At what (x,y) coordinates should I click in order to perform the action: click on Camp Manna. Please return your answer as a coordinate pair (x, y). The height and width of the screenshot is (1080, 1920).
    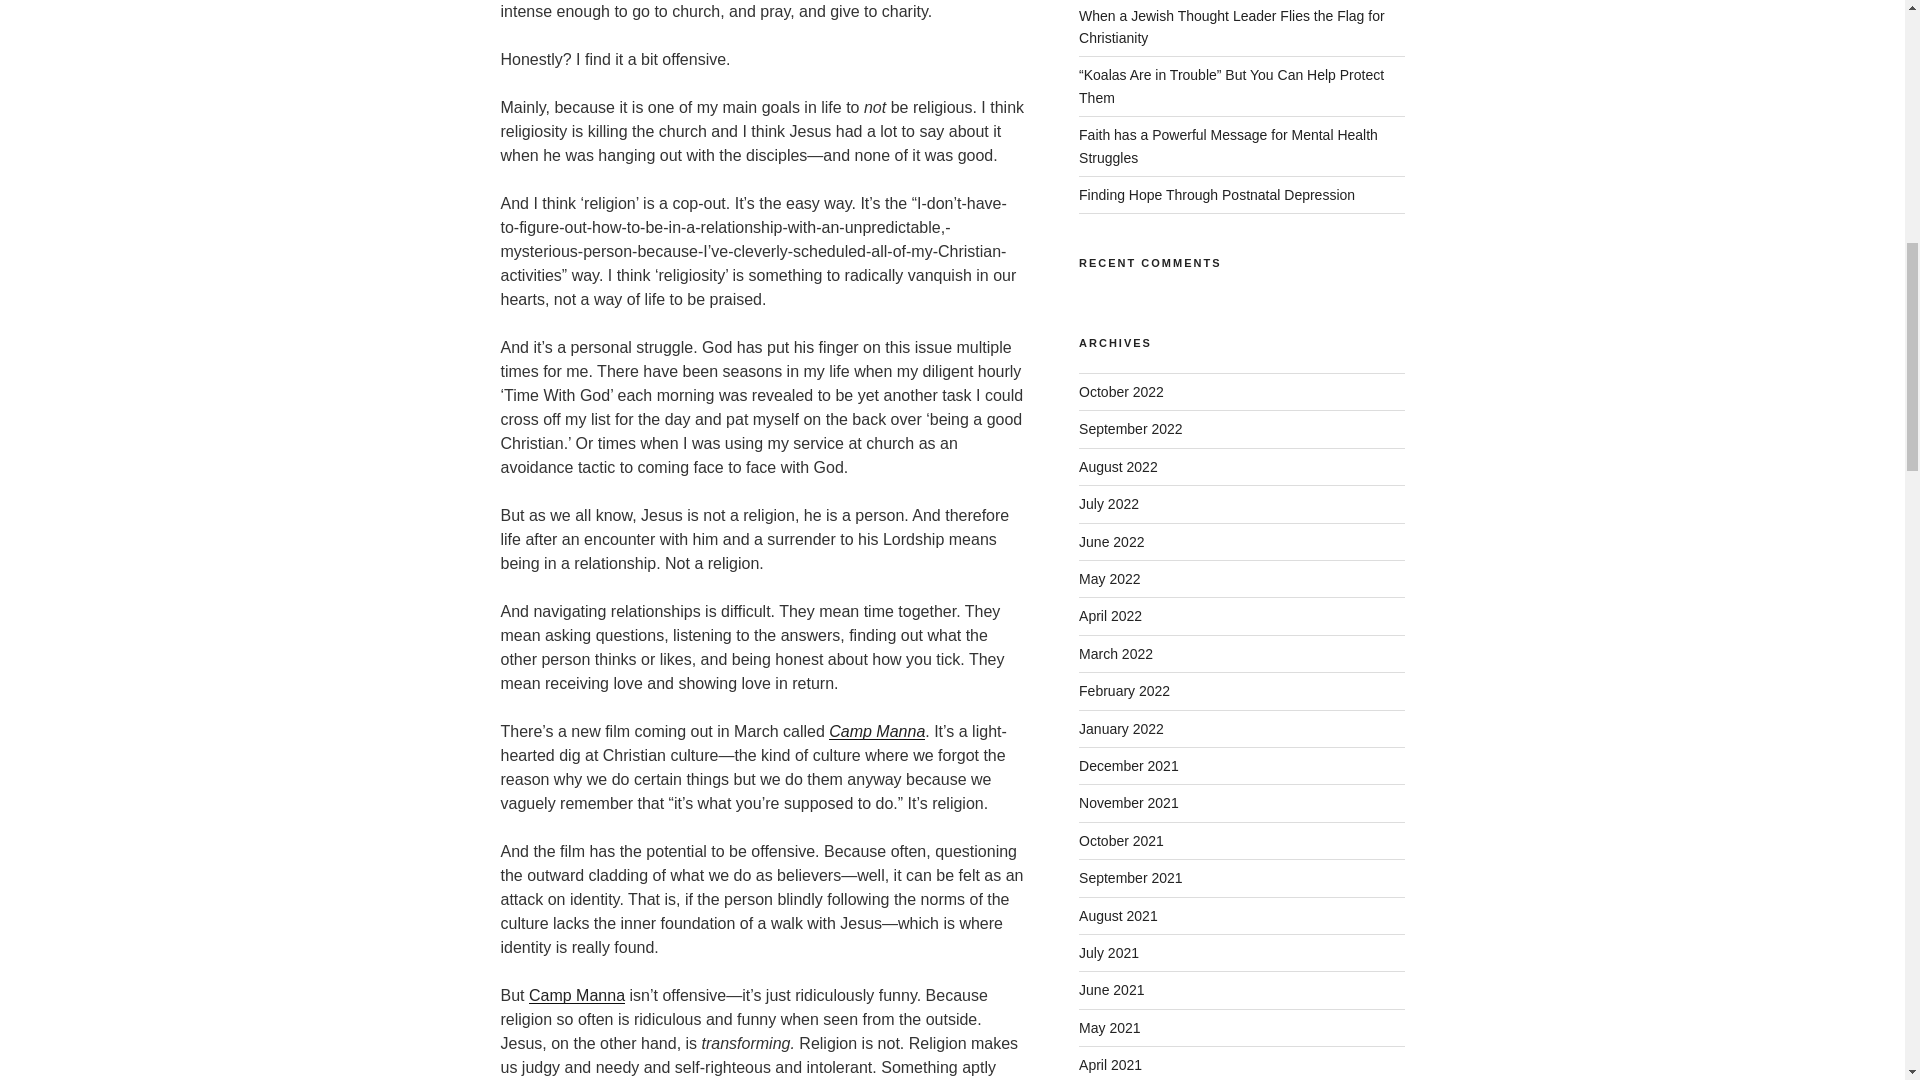
    Looking at the image, I should click on (877, 730).